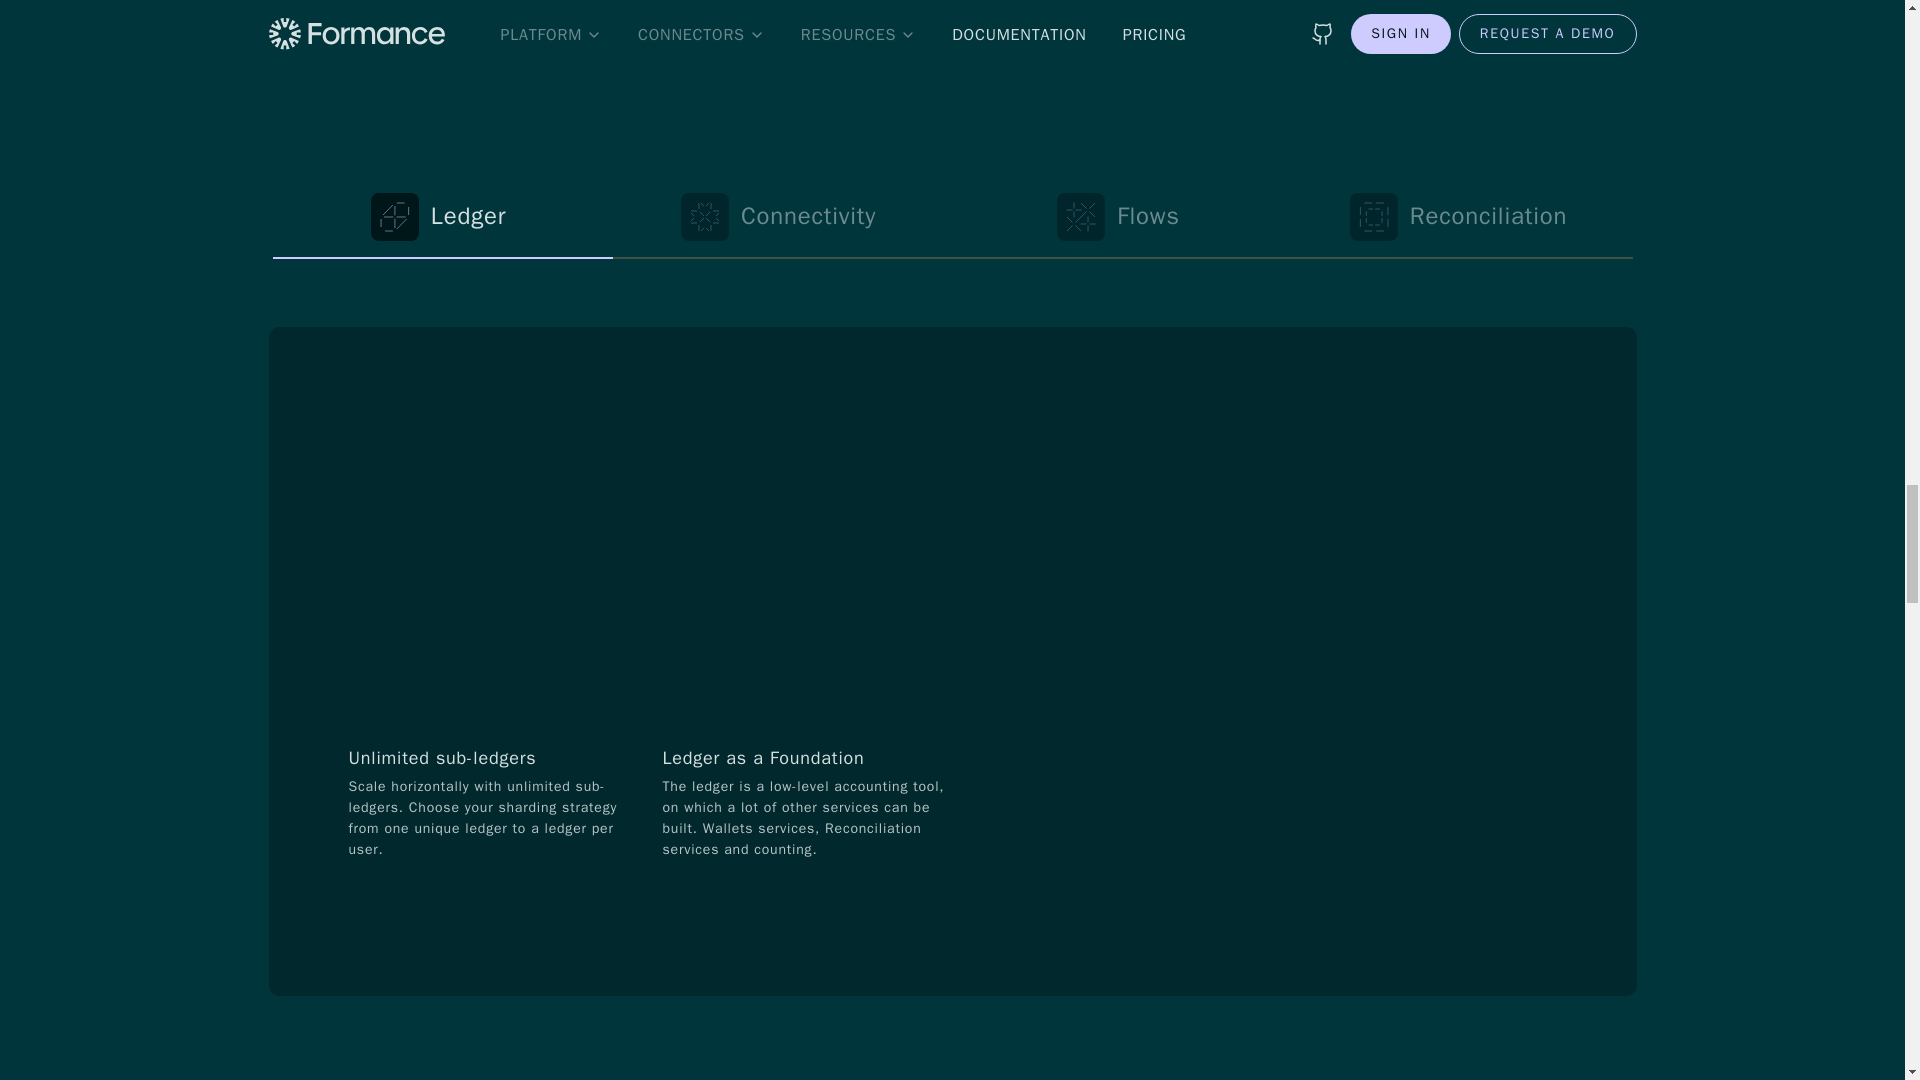 This screenshot has height=1080, width=1920. I want to click on Ledger, so click(442, 218).